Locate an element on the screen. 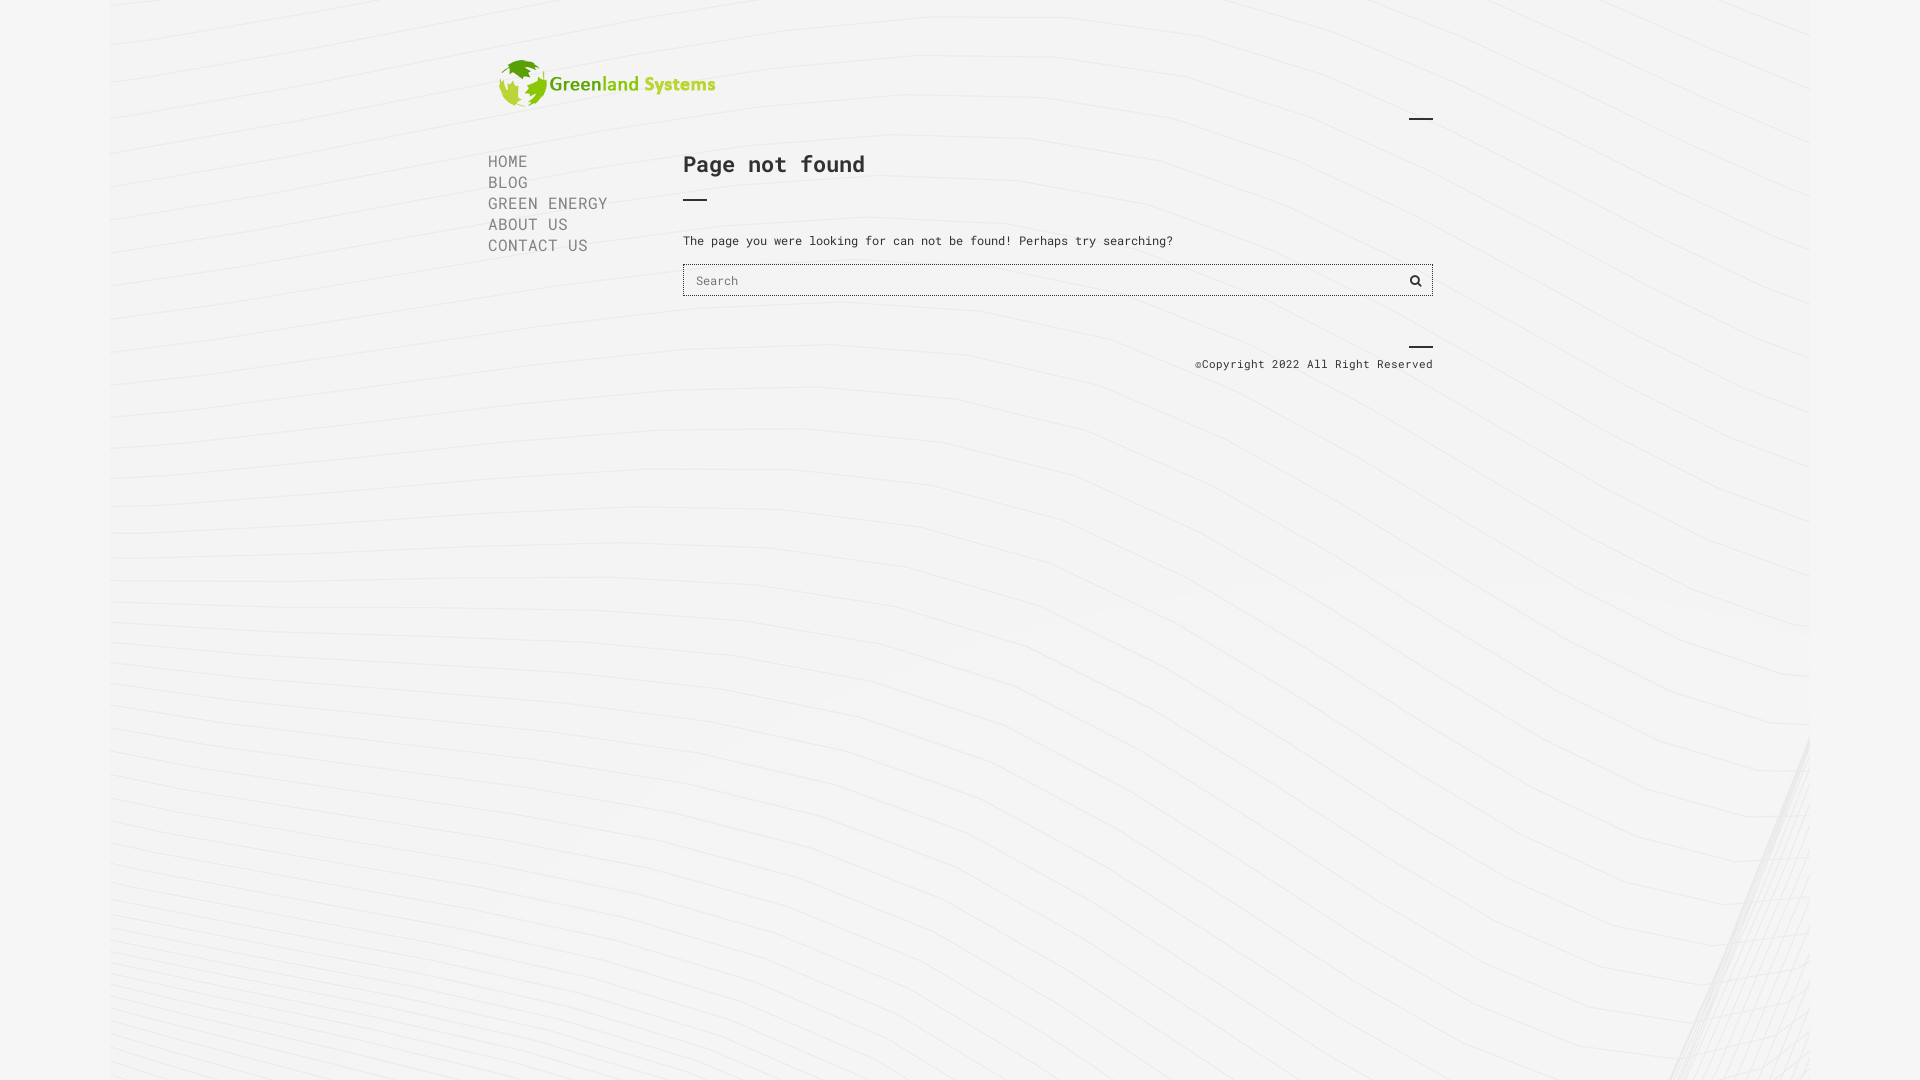  HOME is located at coordinates (570, 160).